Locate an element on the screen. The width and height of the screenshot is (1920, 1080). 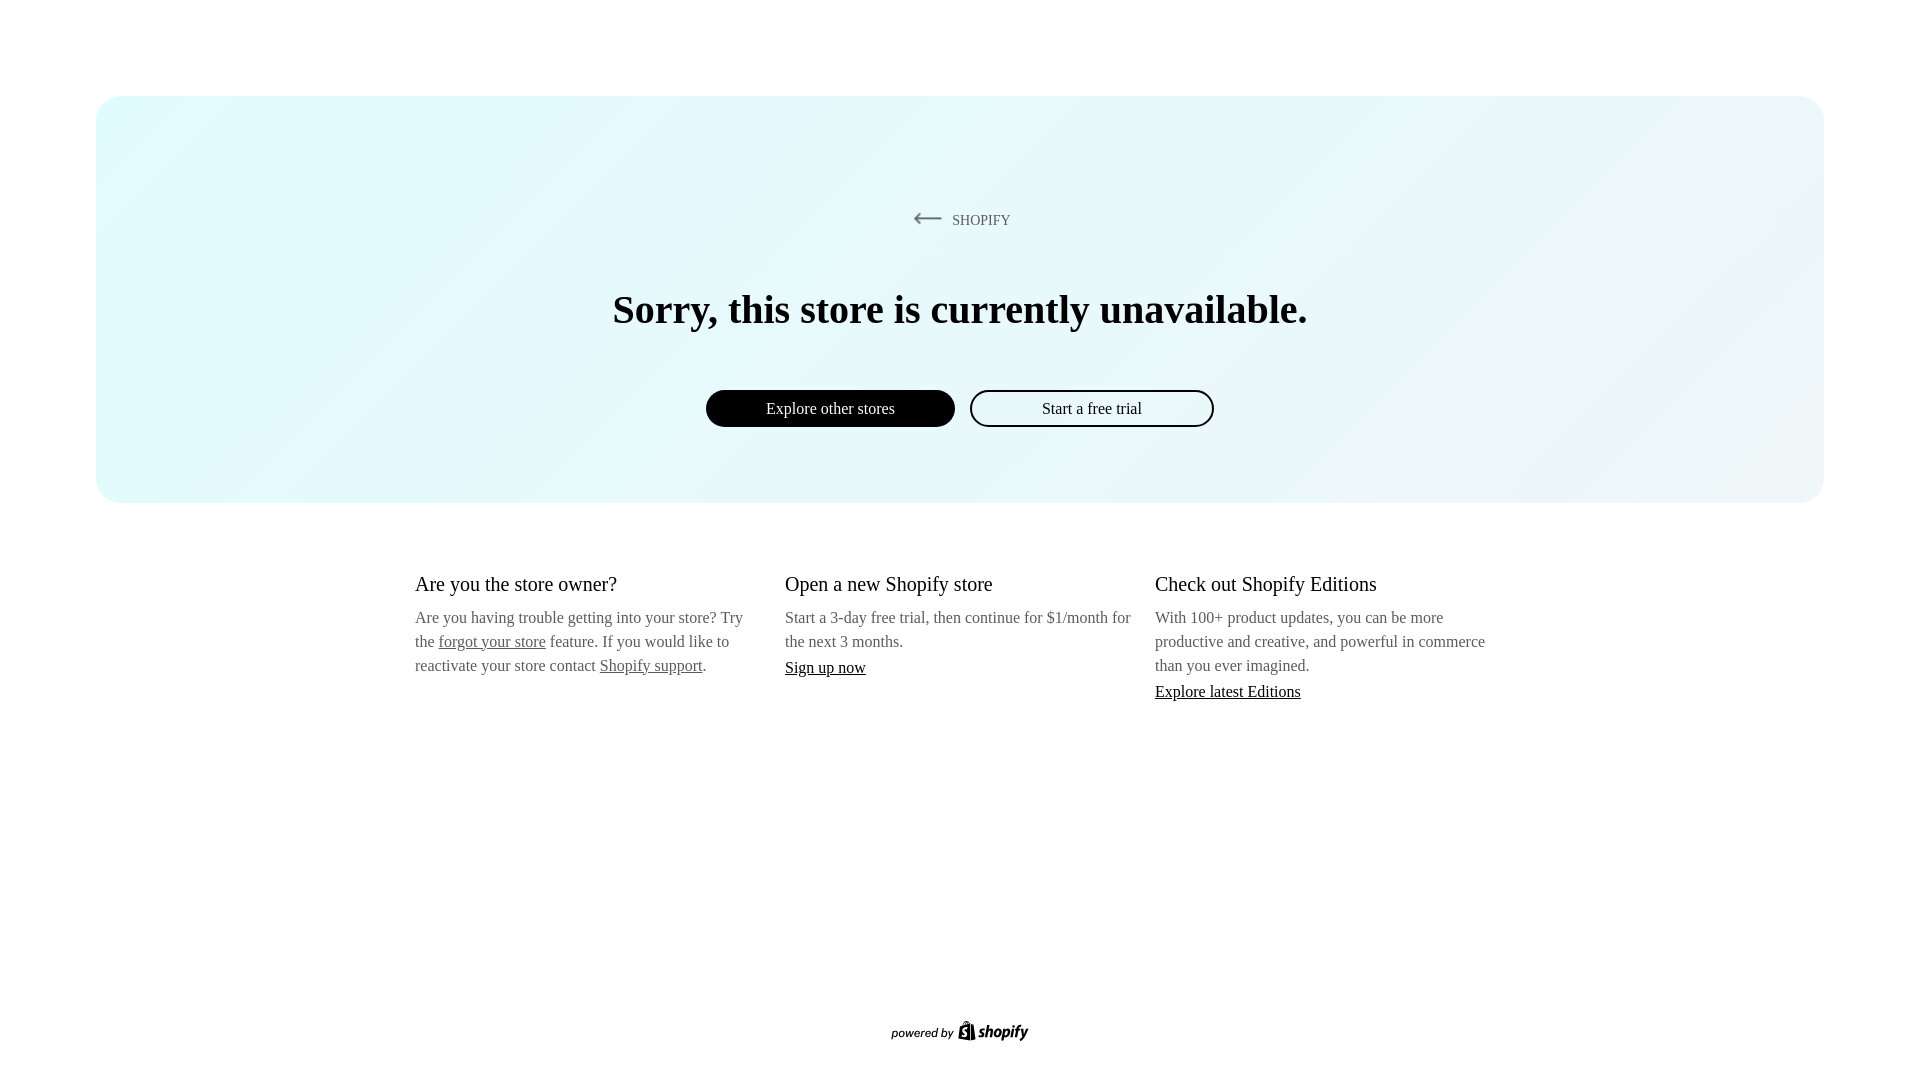
Explore other stores is located at coordinates (830, 408).